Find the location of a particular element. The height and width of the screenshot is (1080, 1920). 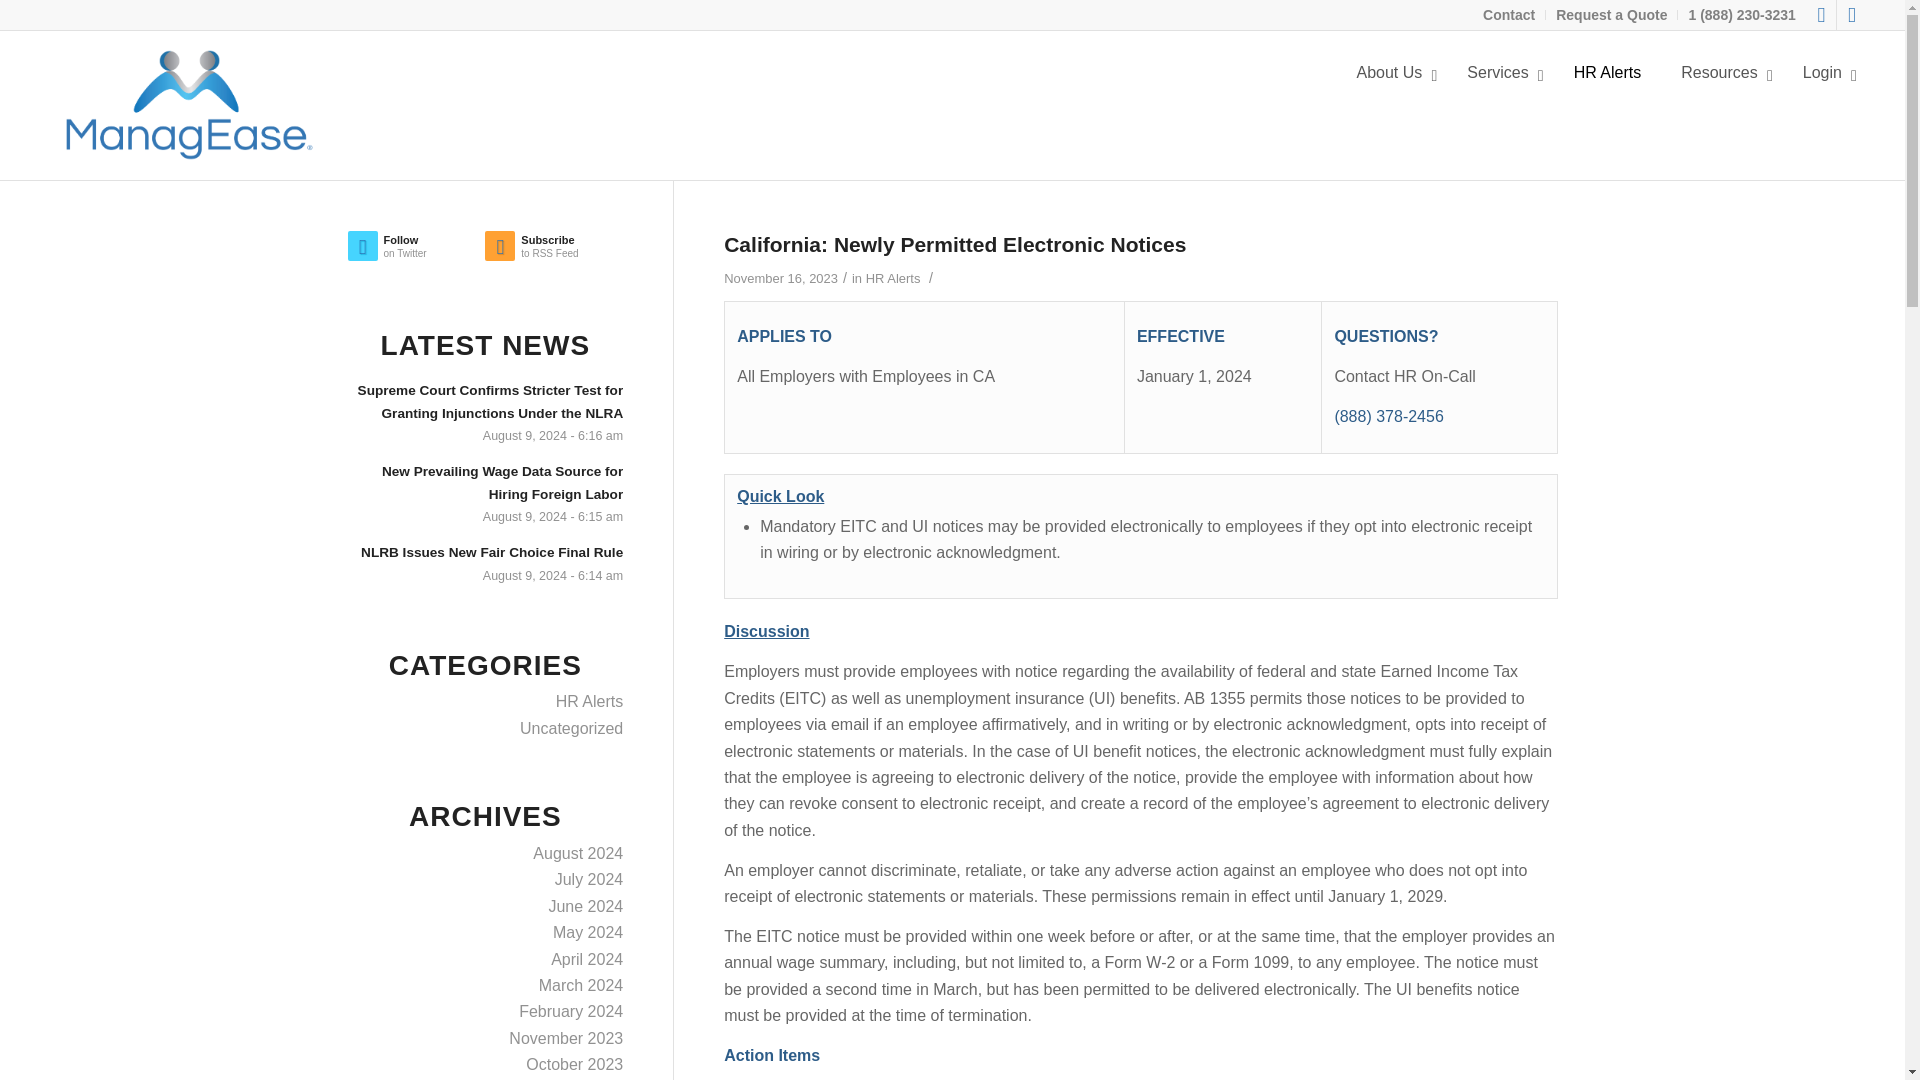

About Us is located at coordinates (1392, 73).